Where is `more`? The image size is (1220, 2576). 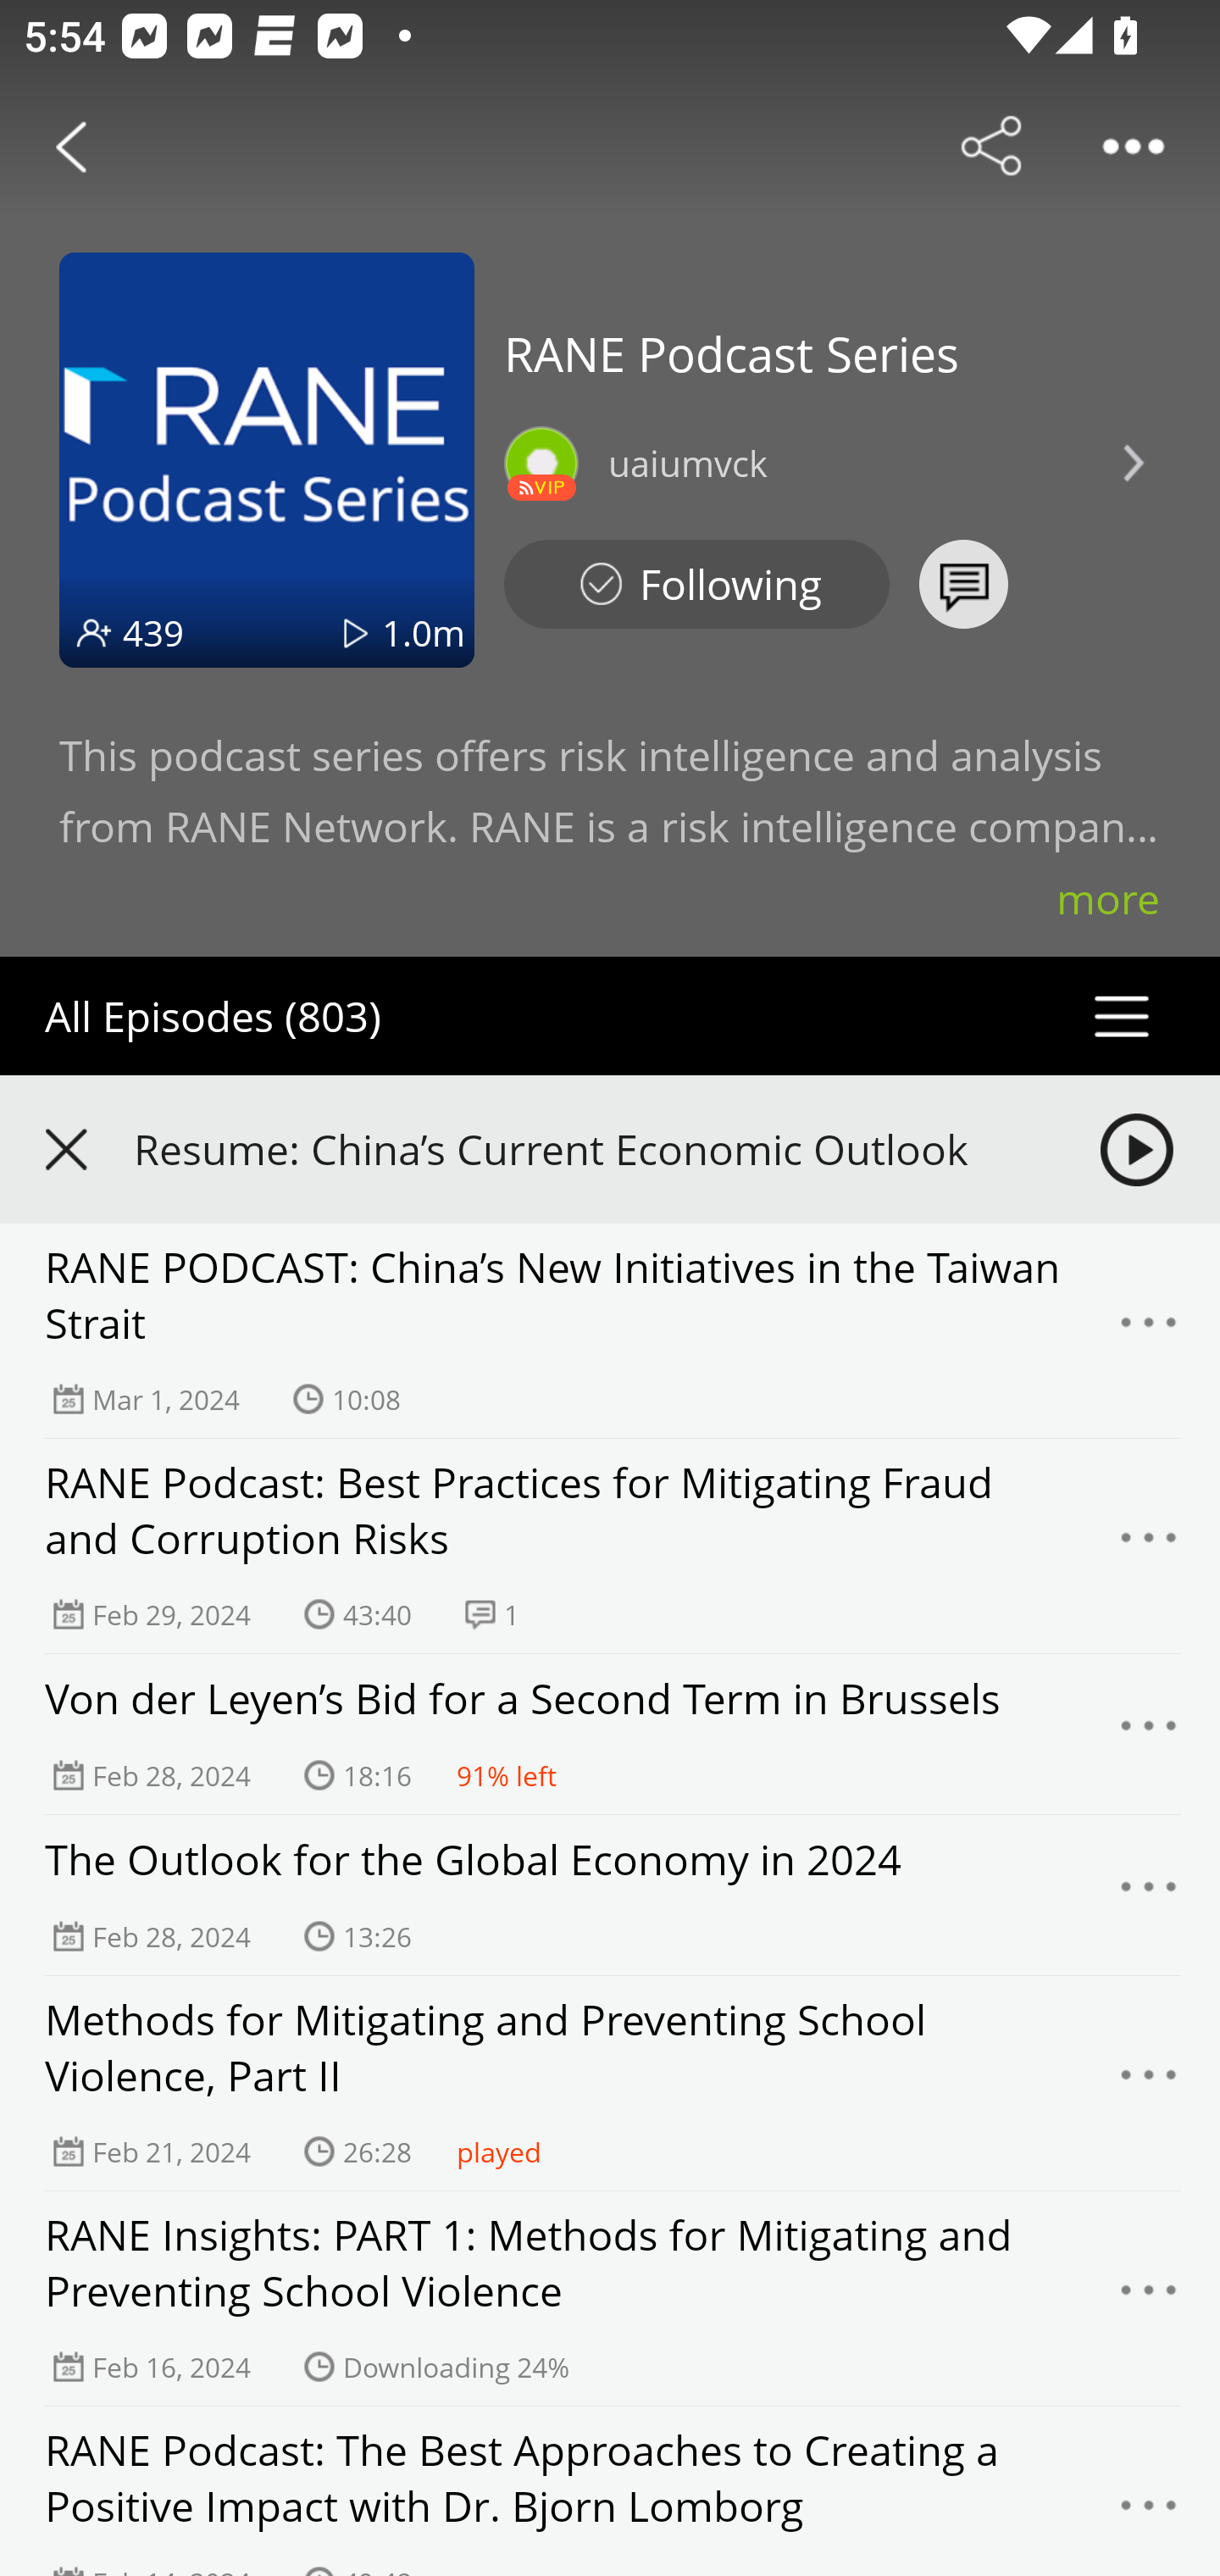
more is located at coordinates (1108, 898).